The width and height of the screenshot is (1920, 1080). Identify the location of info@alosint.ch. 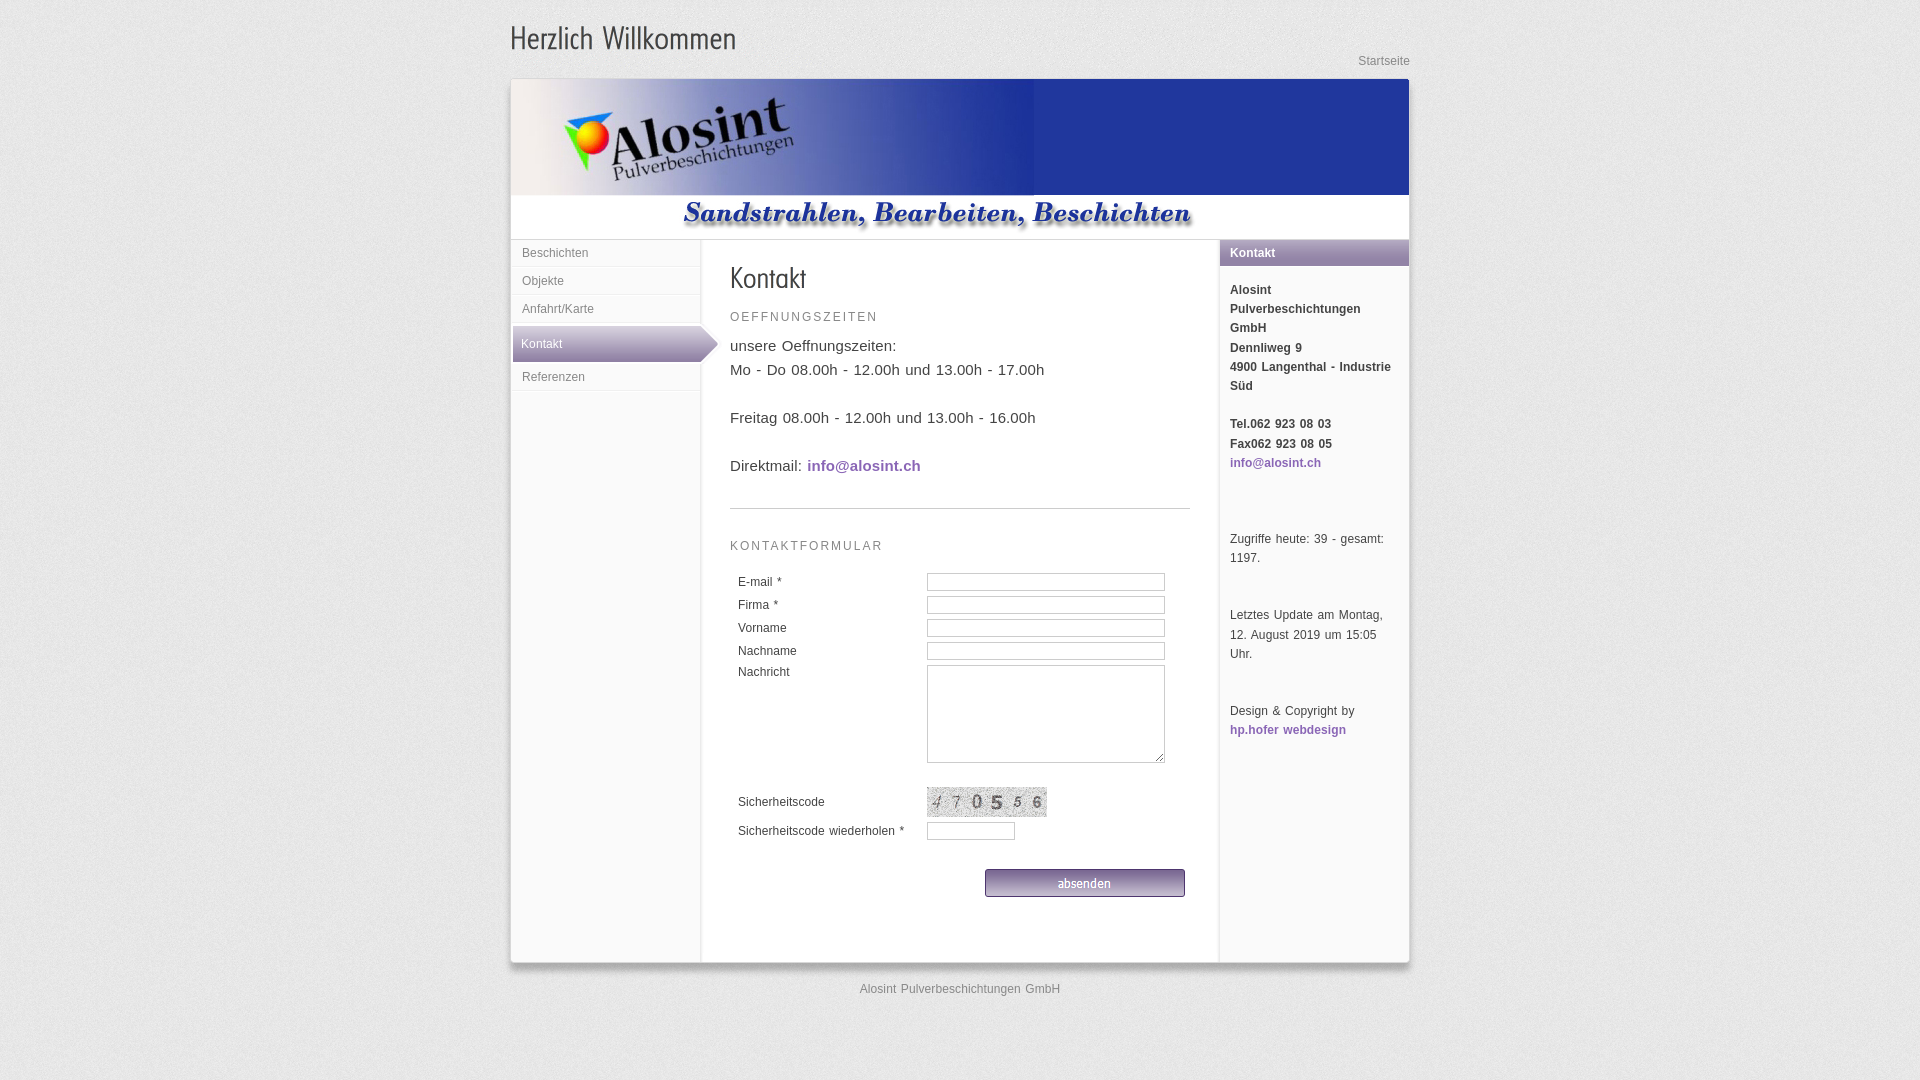
(864, 466).